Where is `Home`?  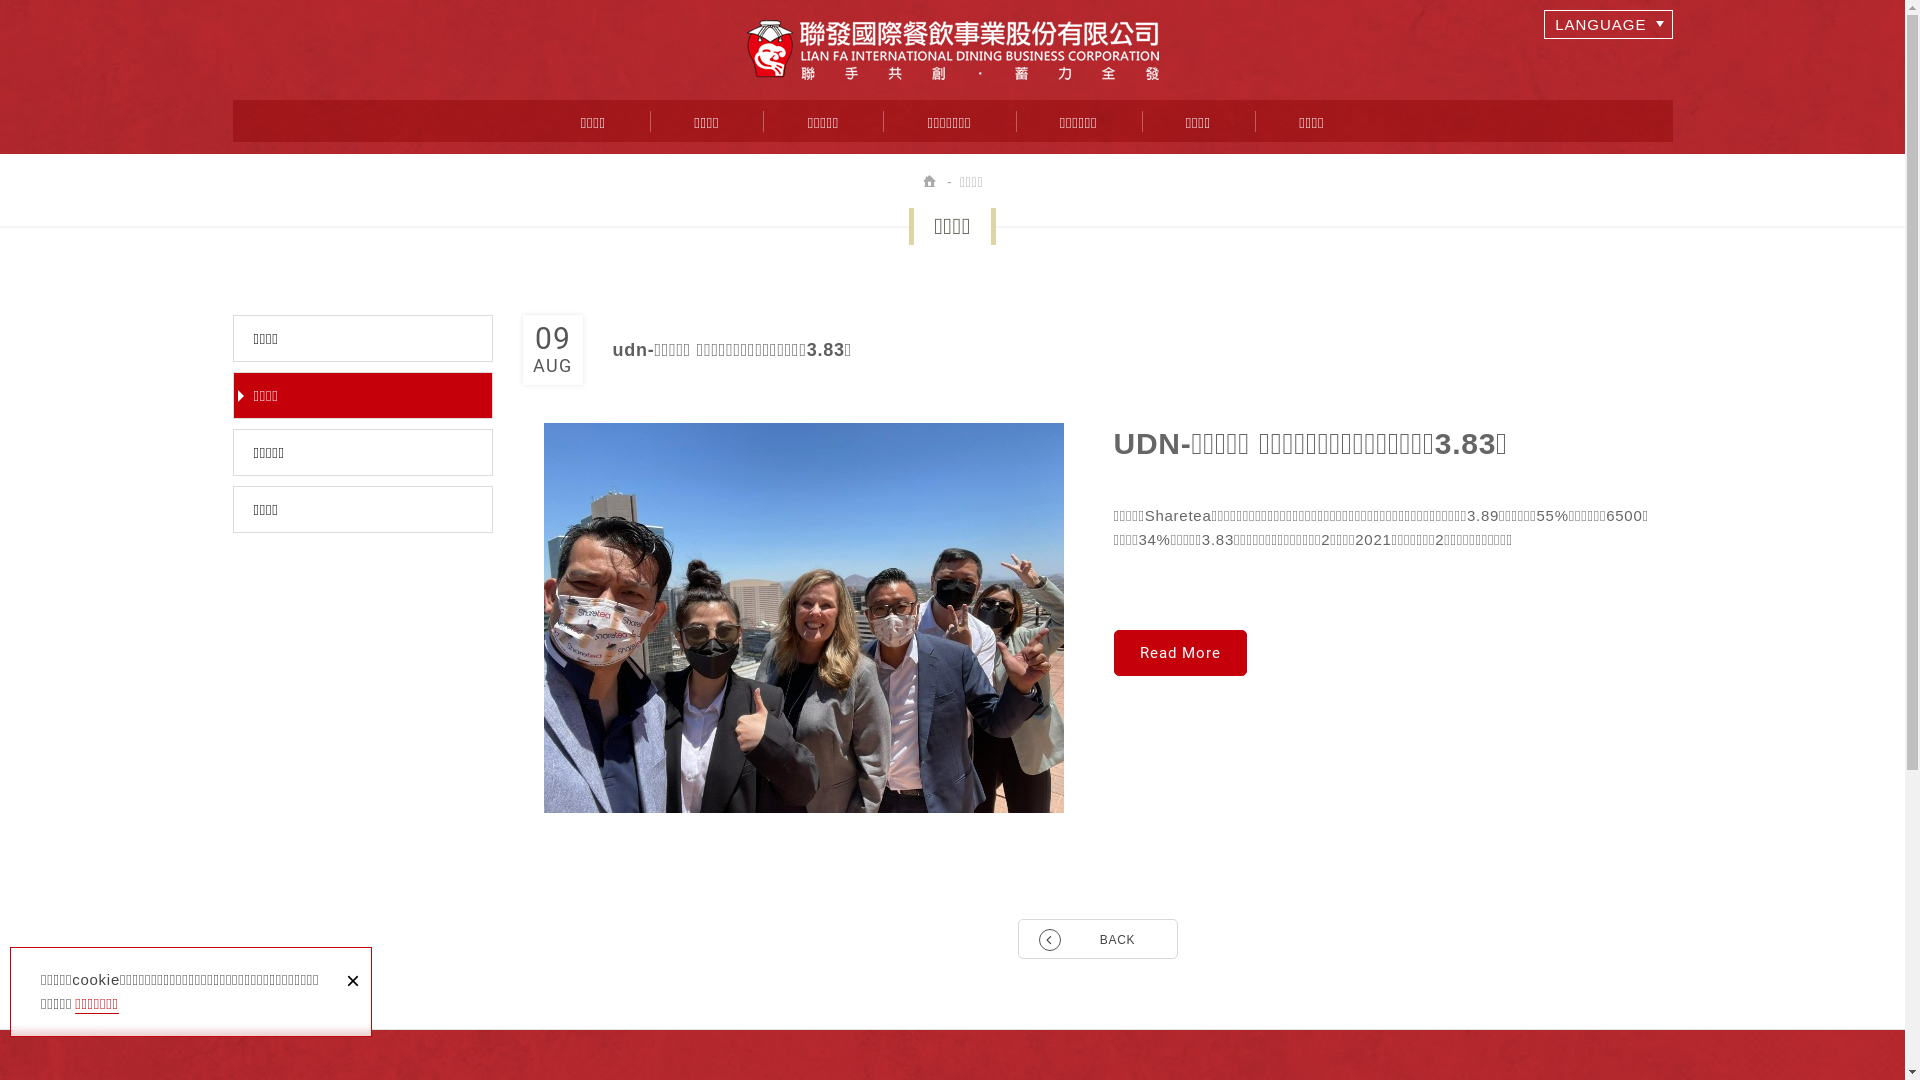
Home is located at coordinates (931, 182).